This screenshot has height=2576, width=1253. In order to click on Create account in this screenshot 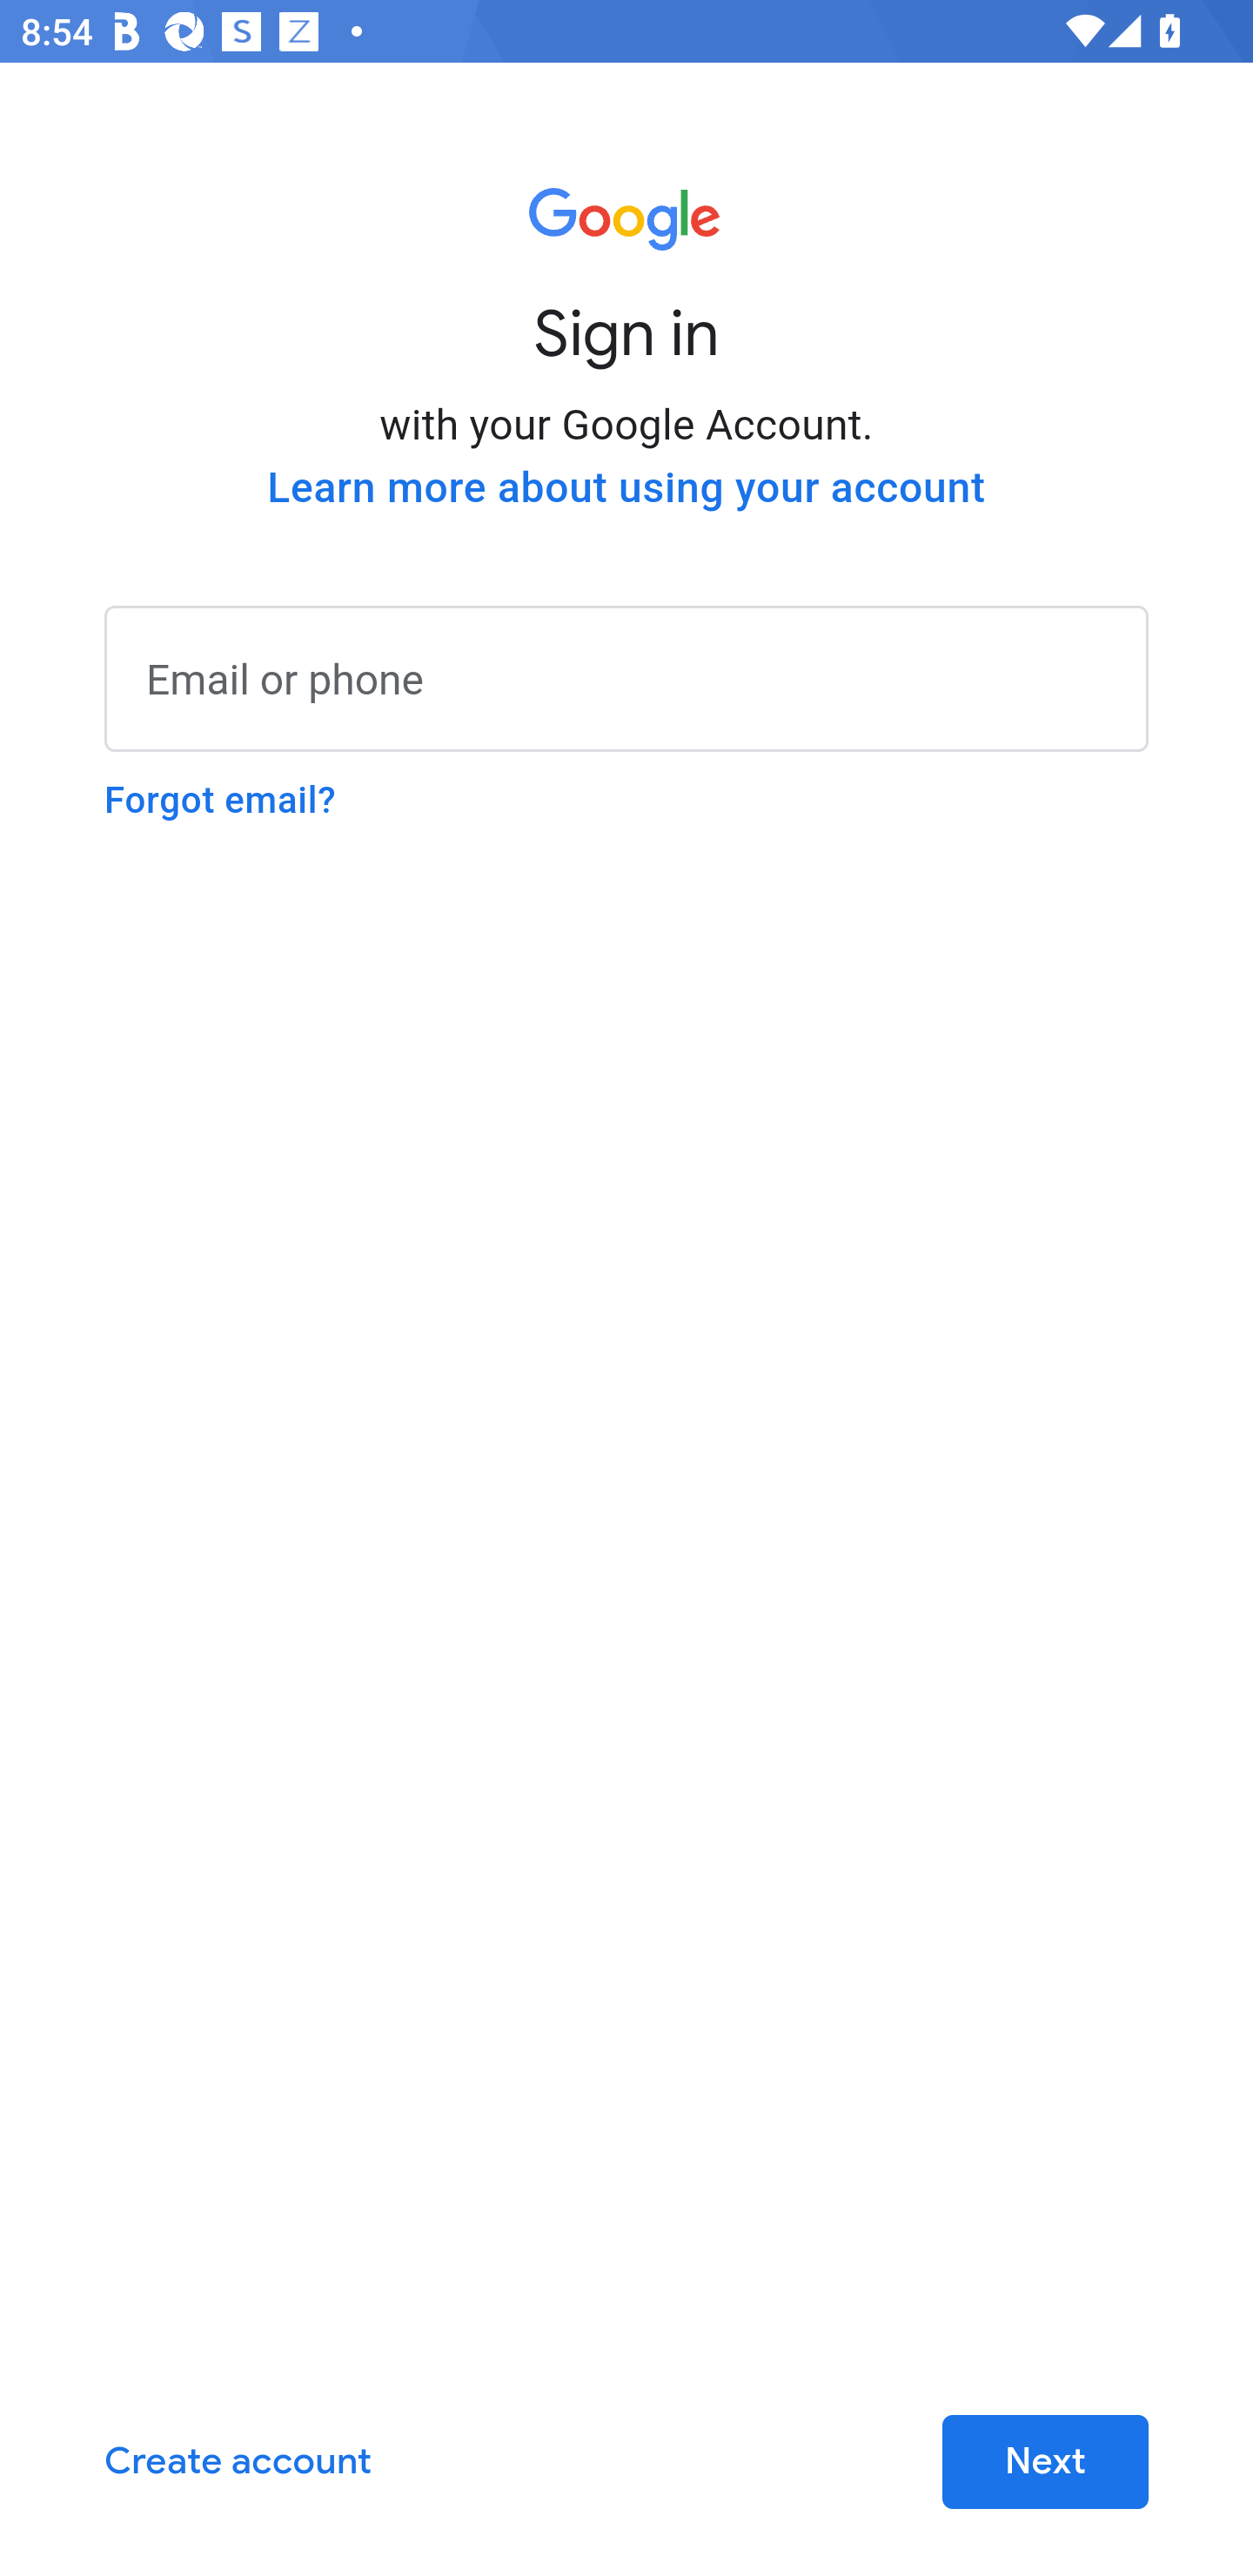, I will do `click(238, 2463)`.